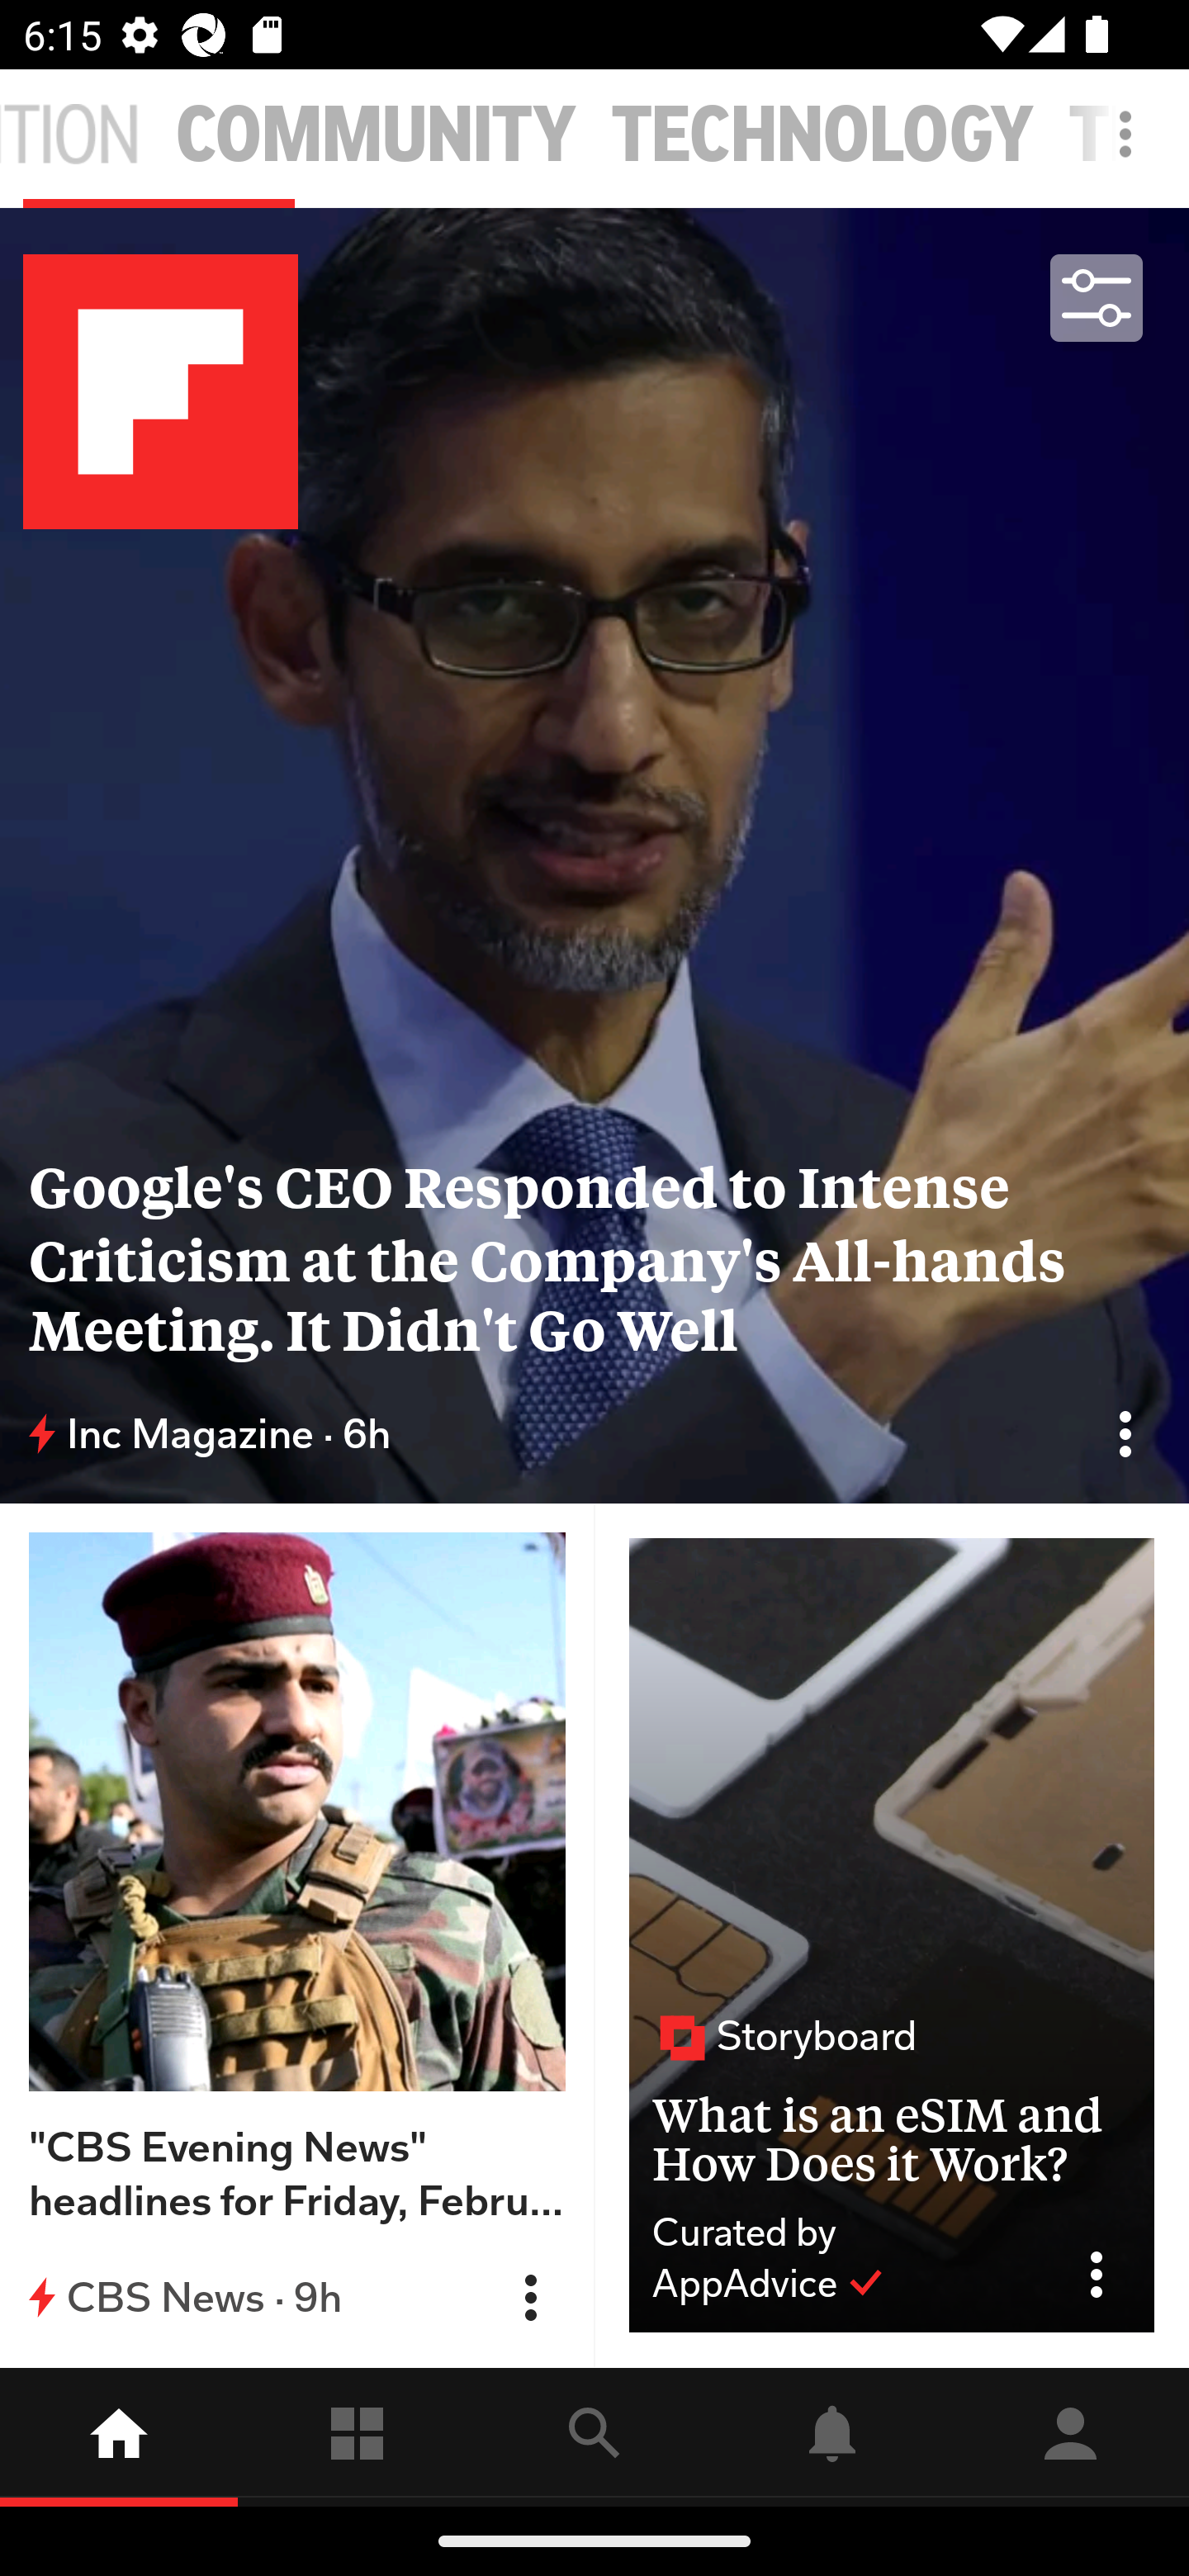 This screenshot has width=1189, height=2576. What do you see at coordinates (377, 135) in the screenshot?
I see `COMMUNITY` at bounding box center [377, 135].